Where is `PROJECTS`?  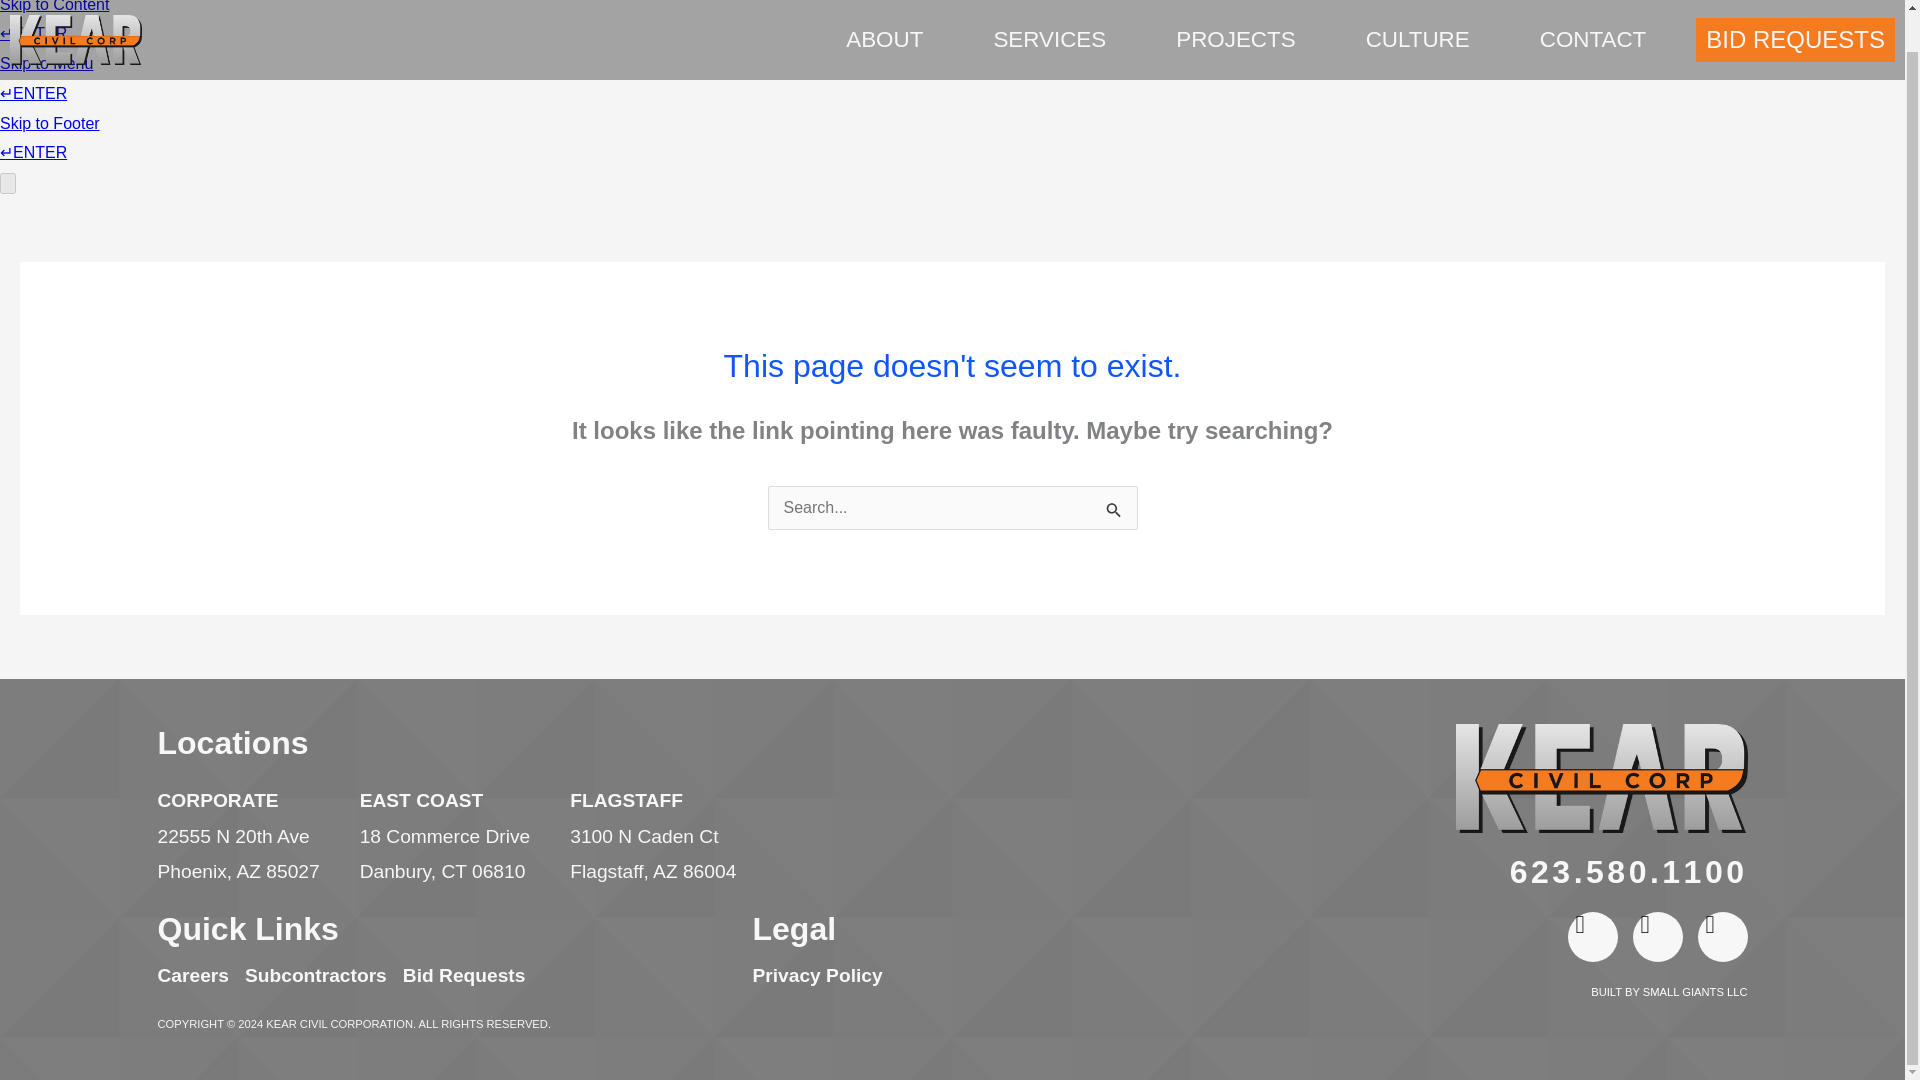 PROJECTS is located at coordinates (1240, 20).